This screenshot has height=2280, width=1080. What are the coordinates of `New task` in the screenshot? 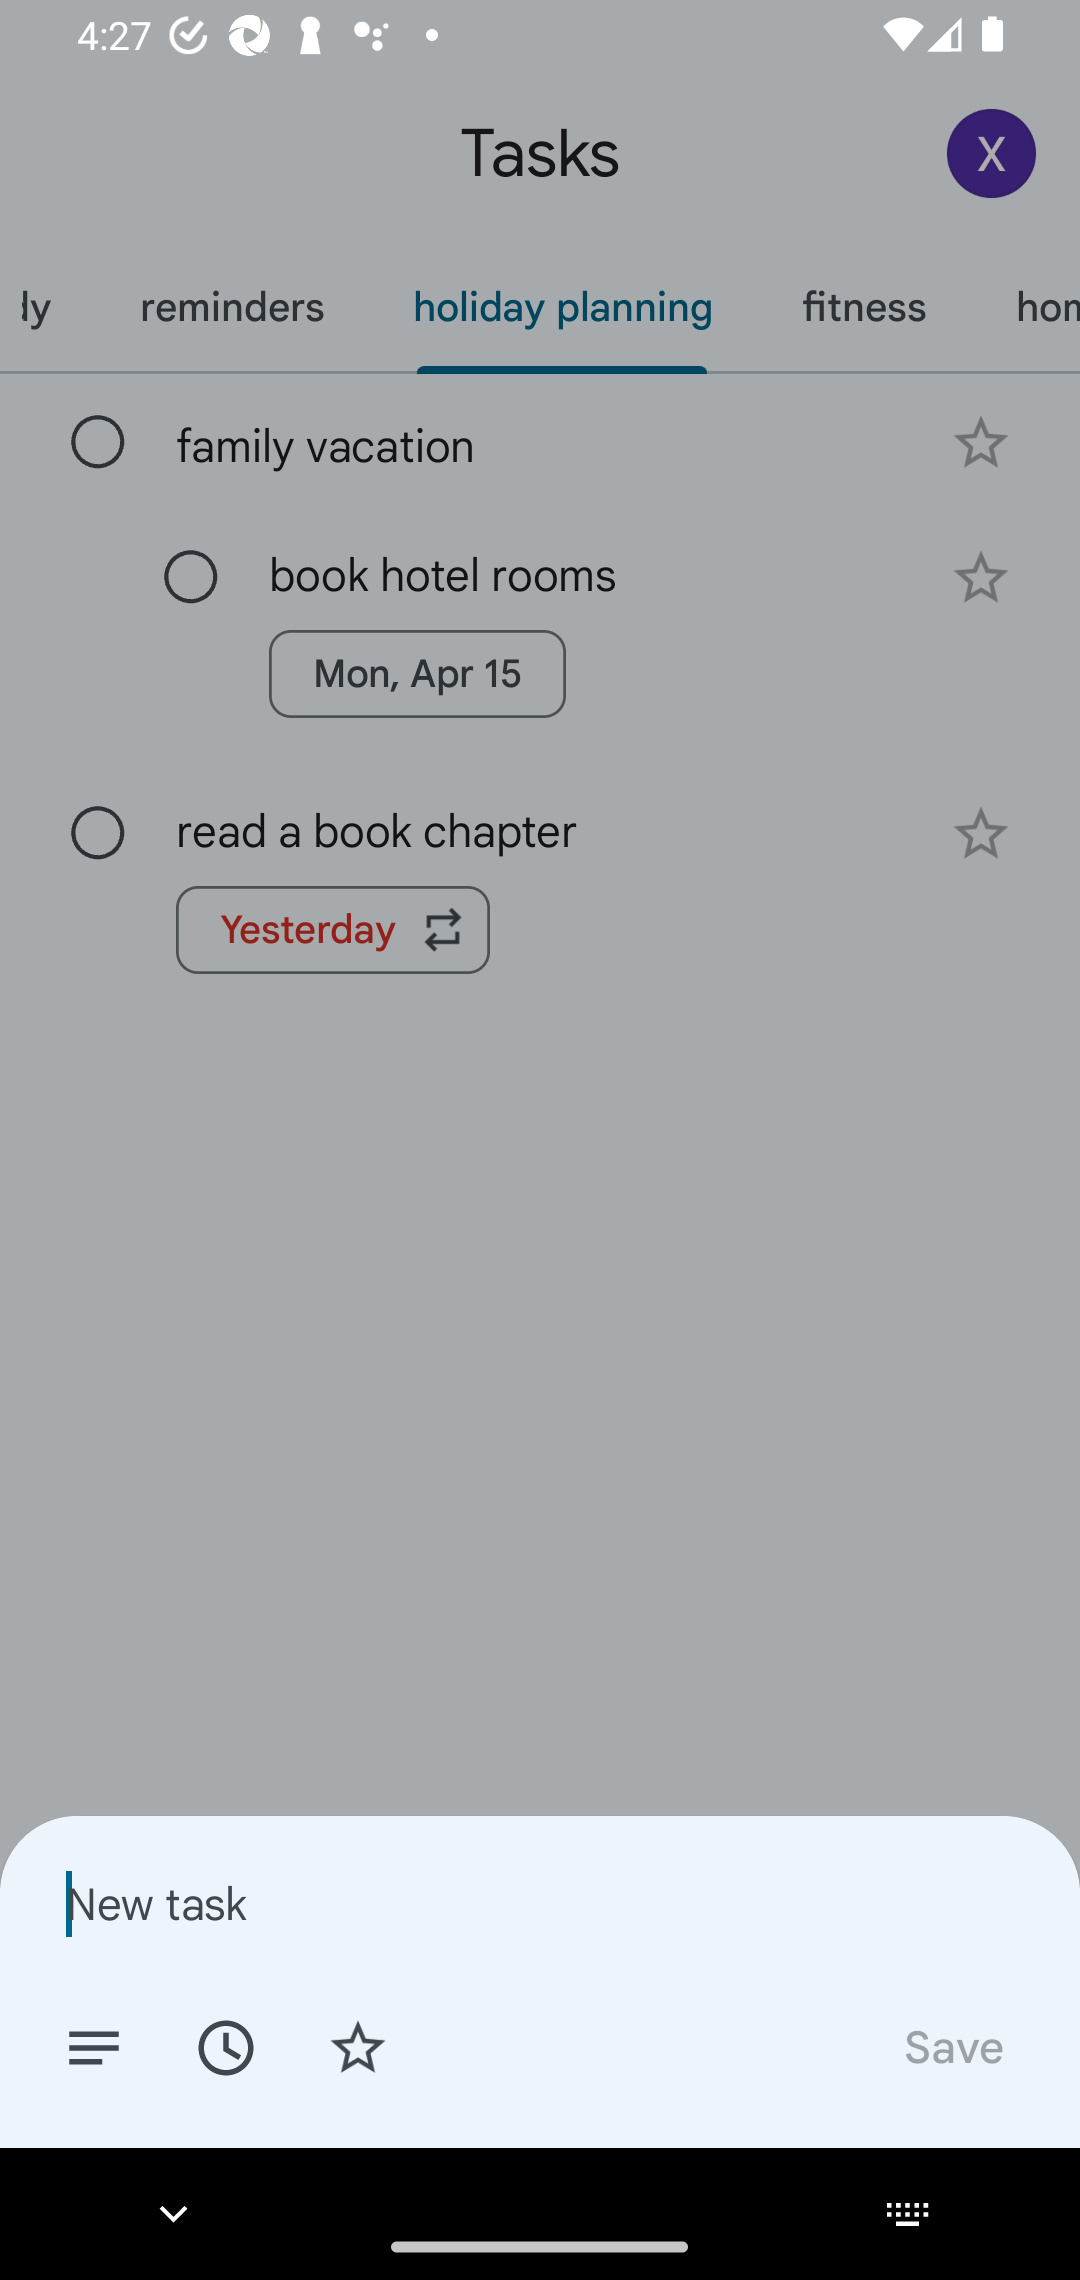 It's located at (540, 1903).